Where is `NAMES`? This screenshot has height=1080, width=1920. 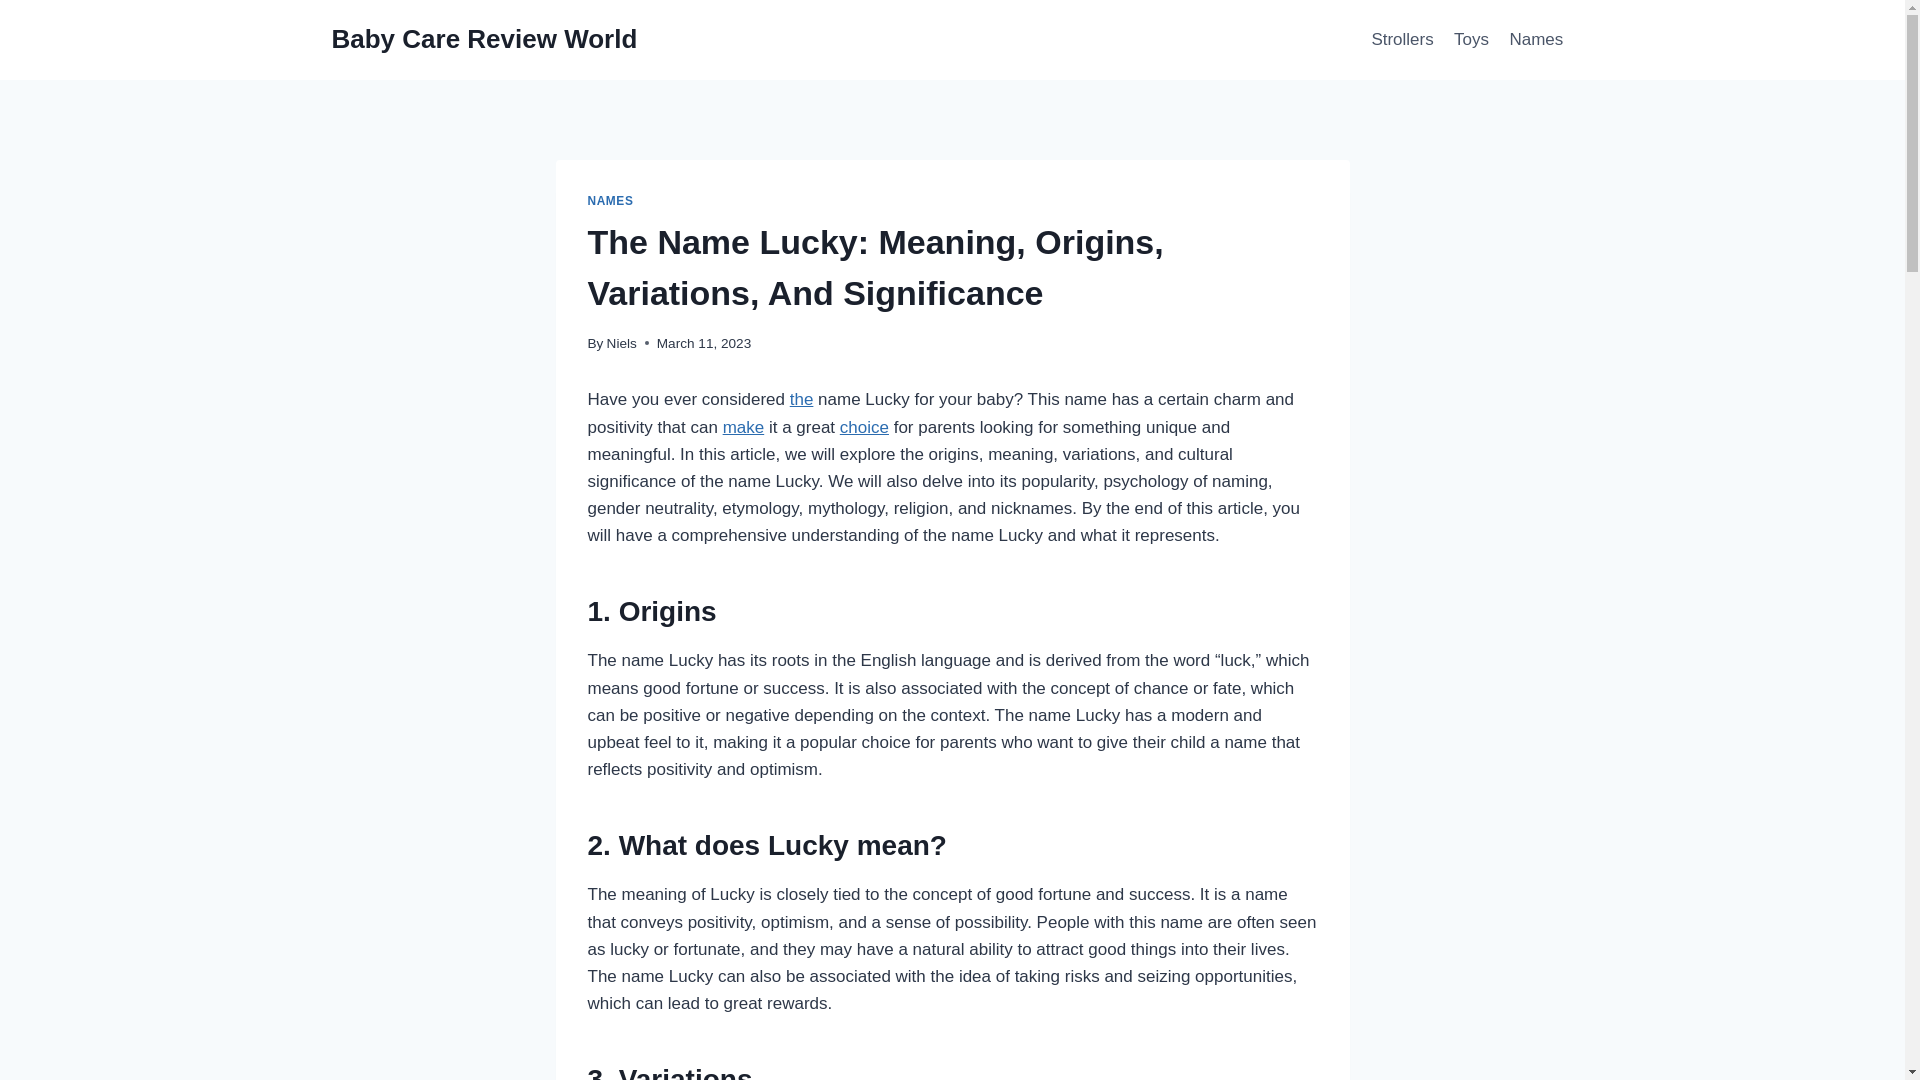 NAMES is located at coordinates (610, 201).